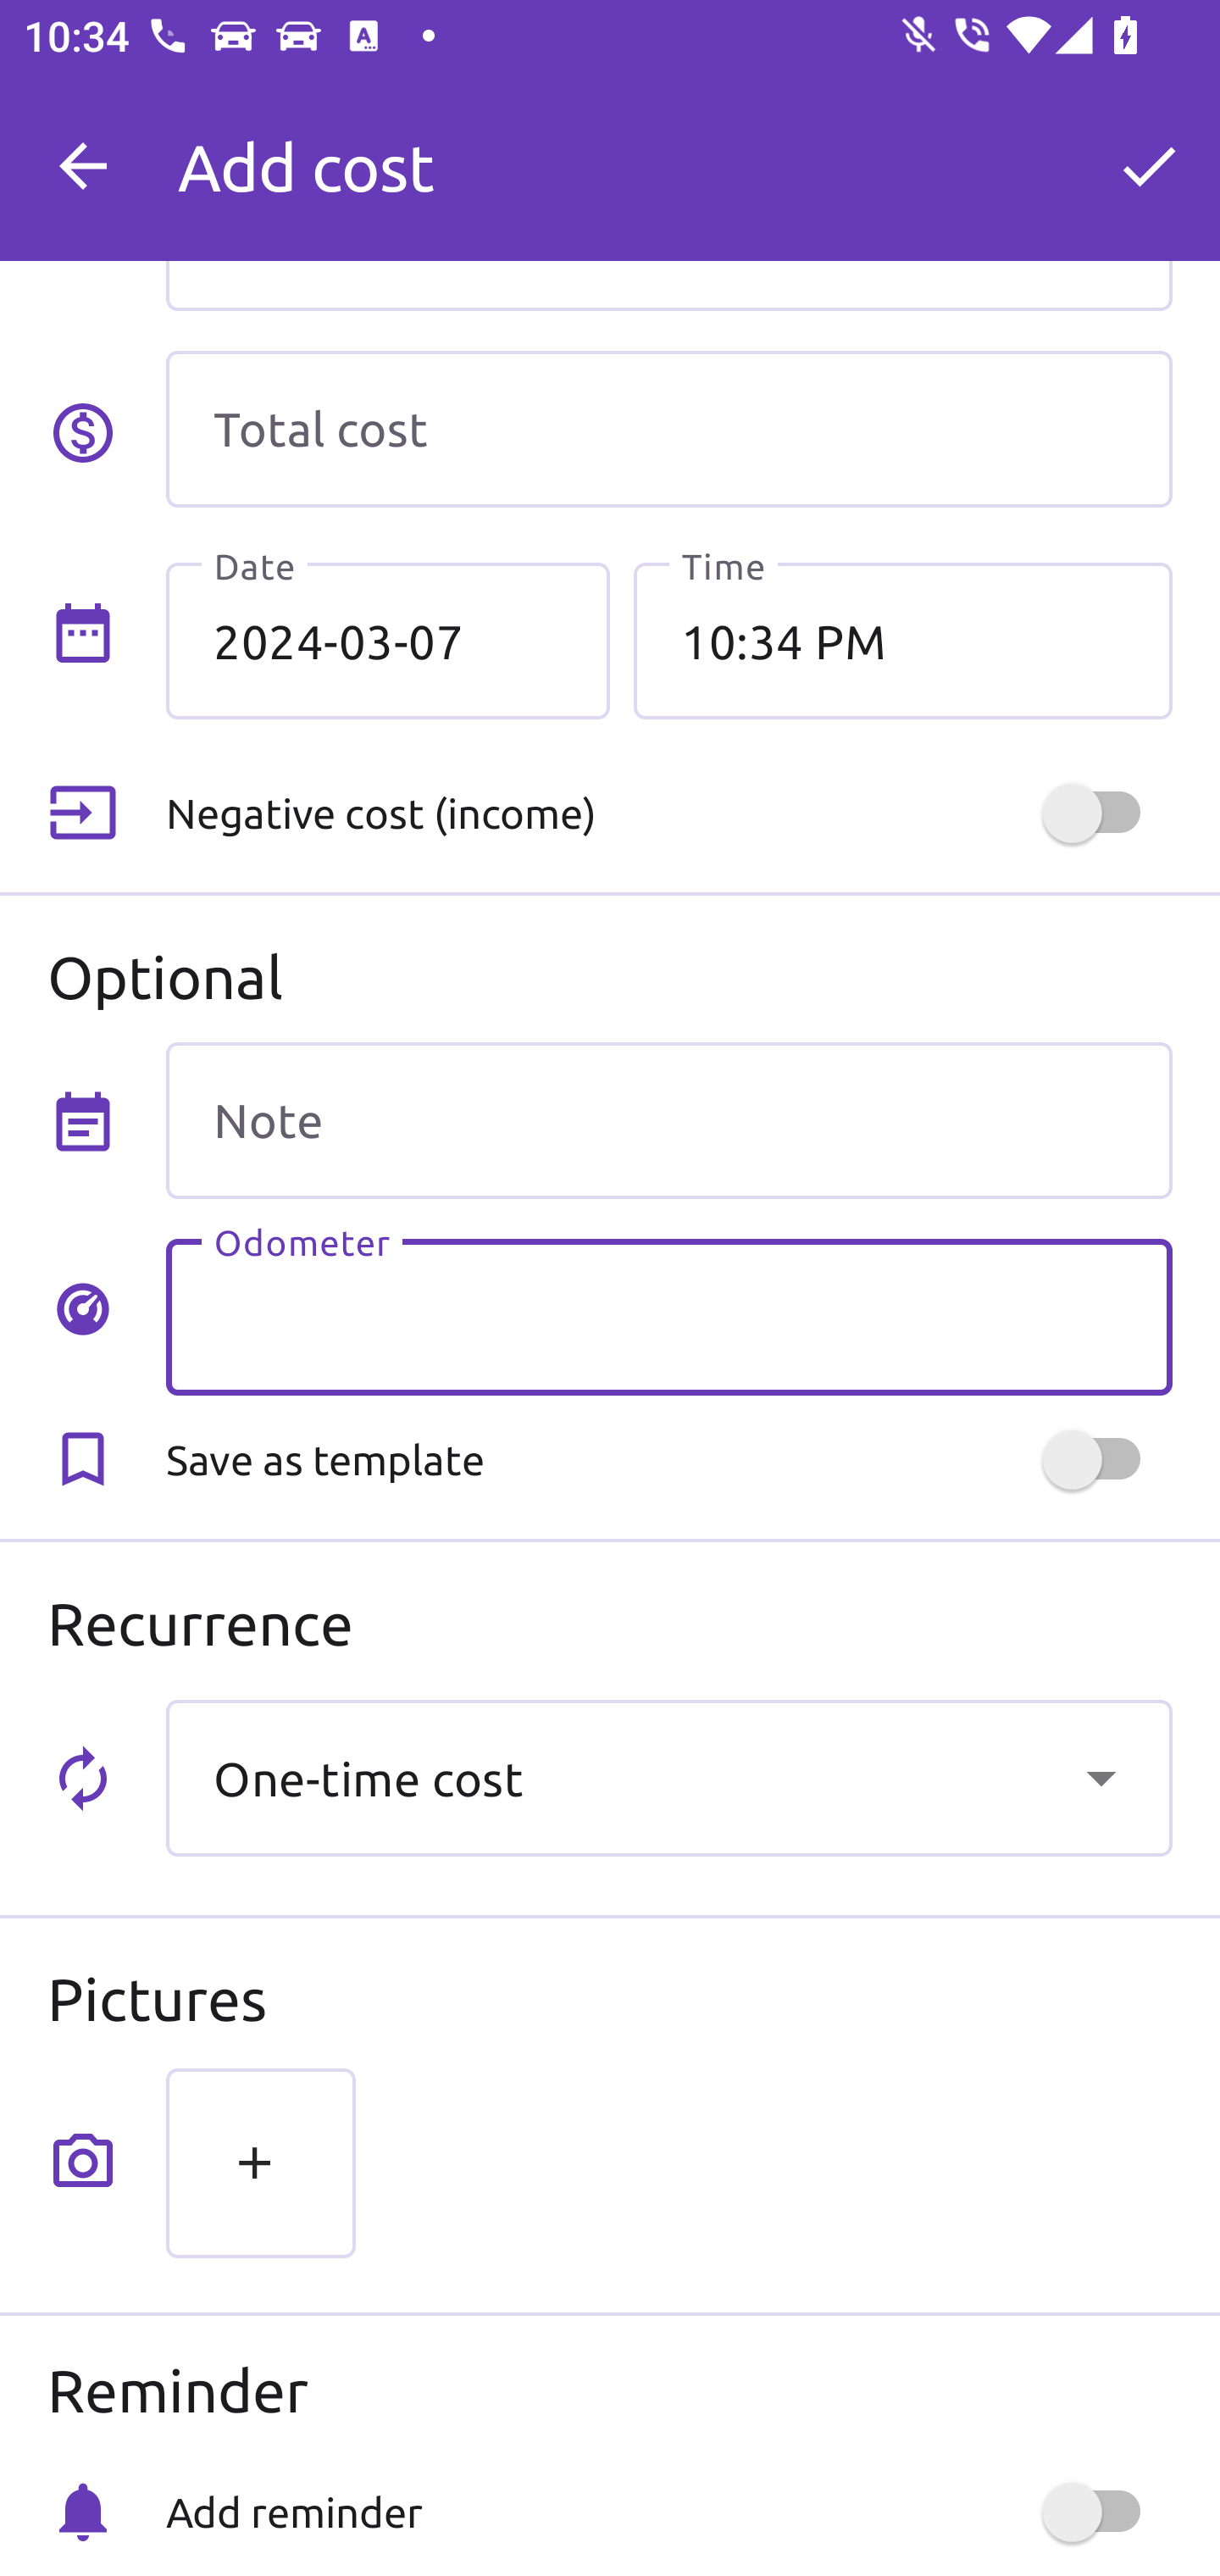 Image resolution: width=1220 pixels, height=2576 pixels. I want to click on 10:34 PM, so click(902, 640).